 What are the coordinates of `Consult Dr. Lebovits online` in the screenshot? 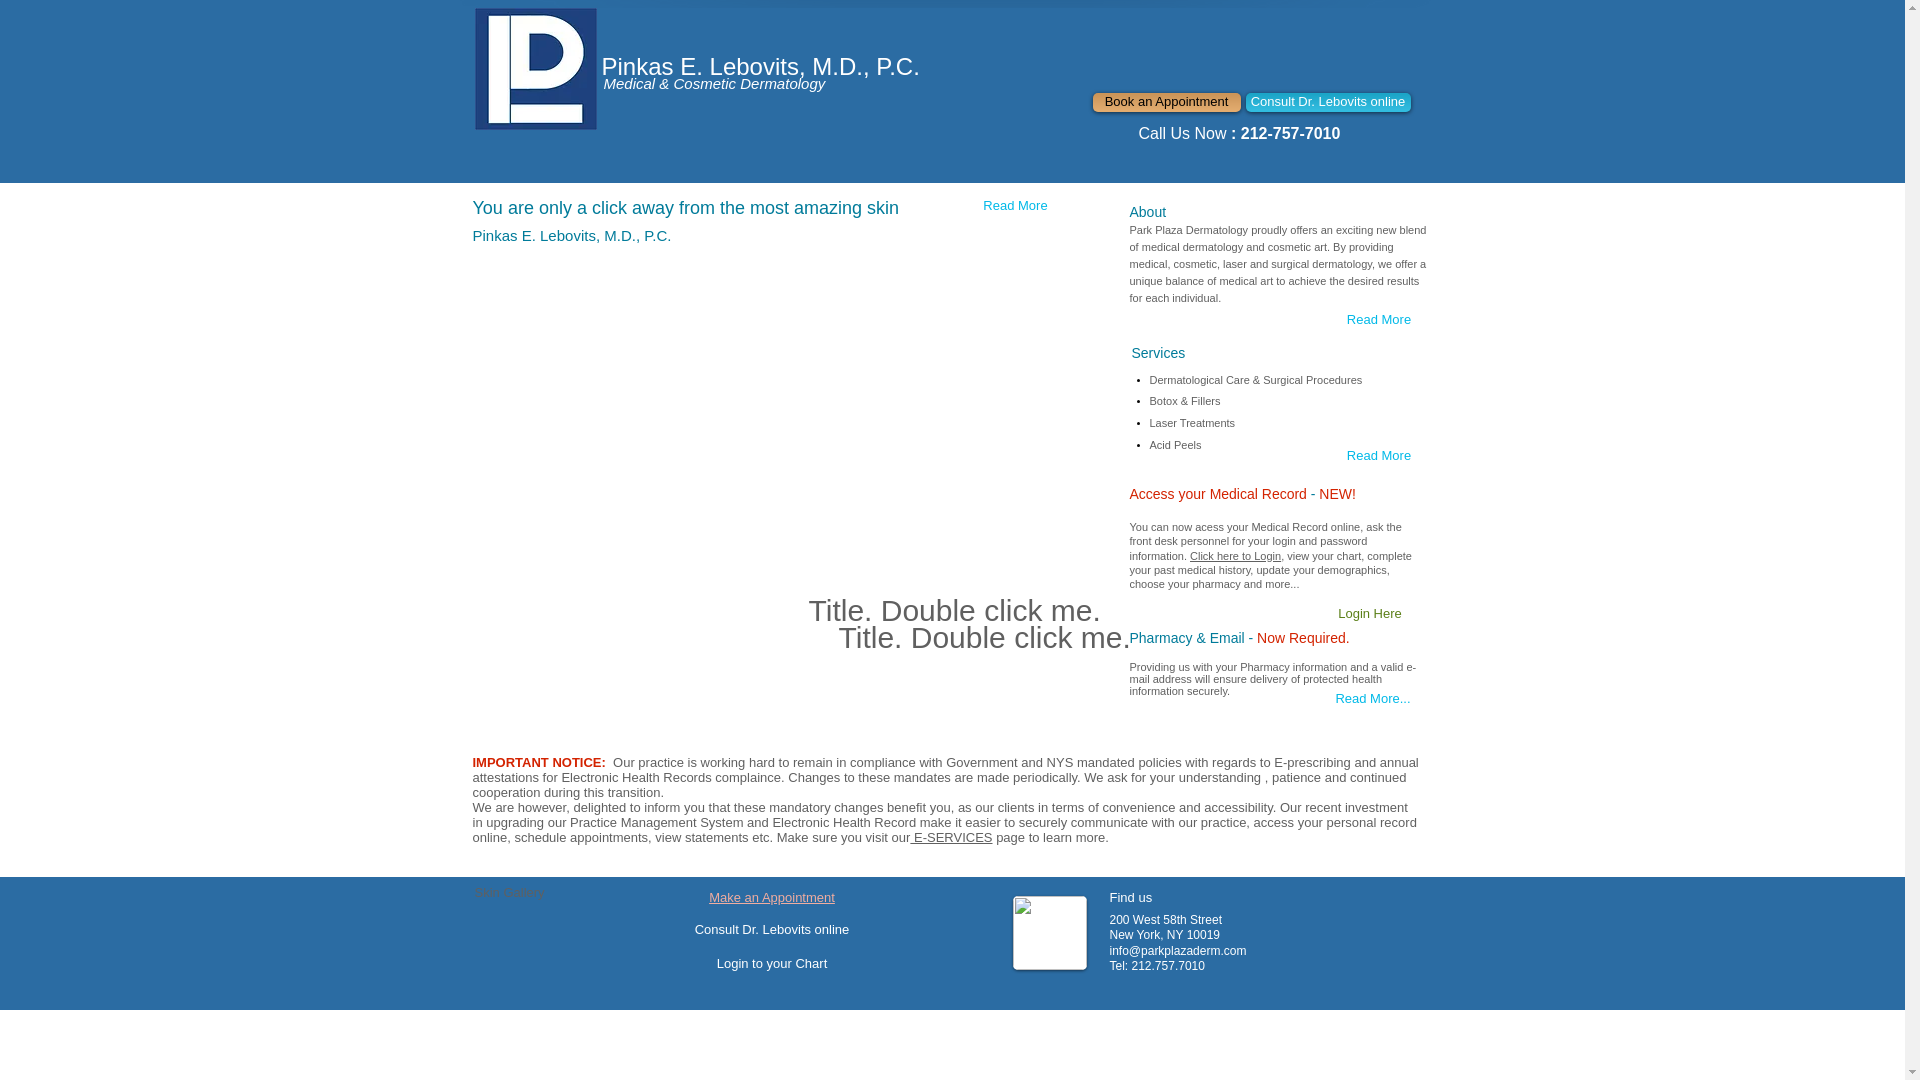 It's located at (772, 930).